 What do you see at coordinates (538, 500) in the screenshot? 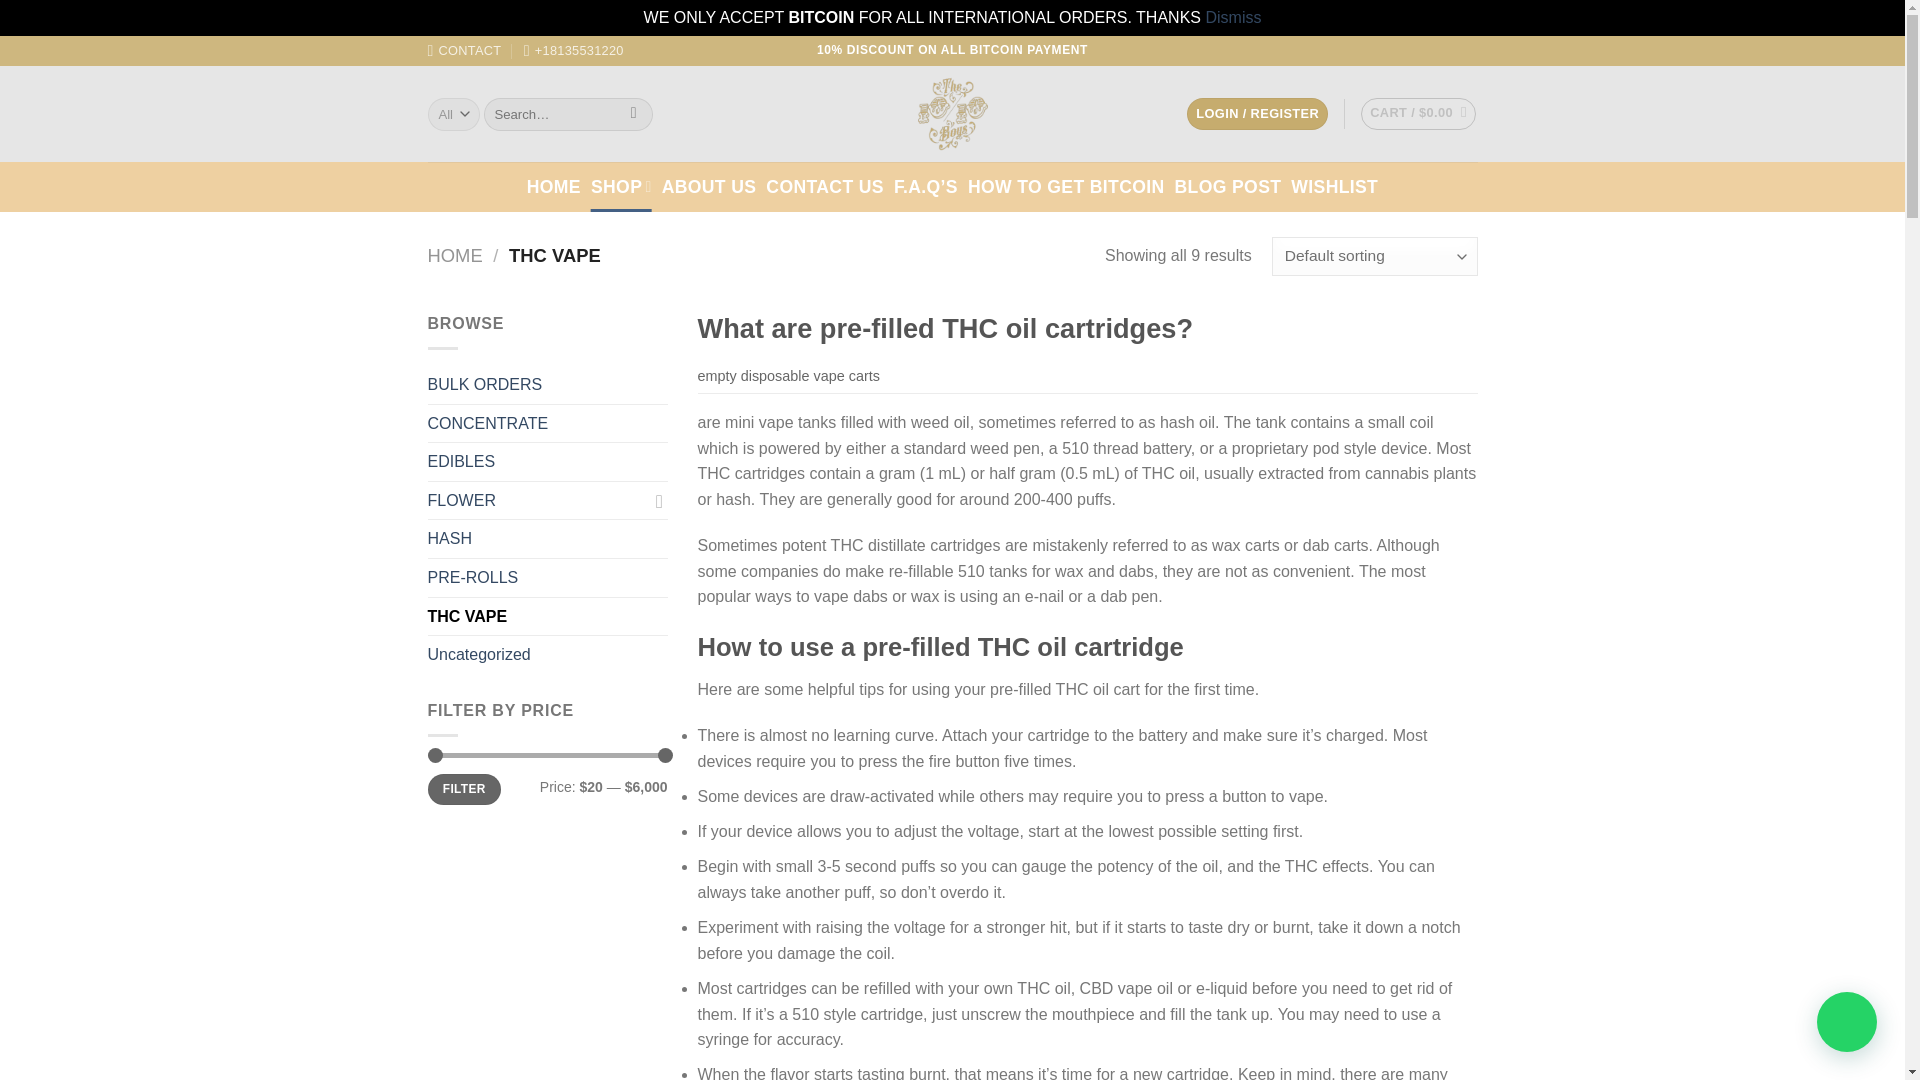
I see `FLOWER` at bounding box center [538, 500].